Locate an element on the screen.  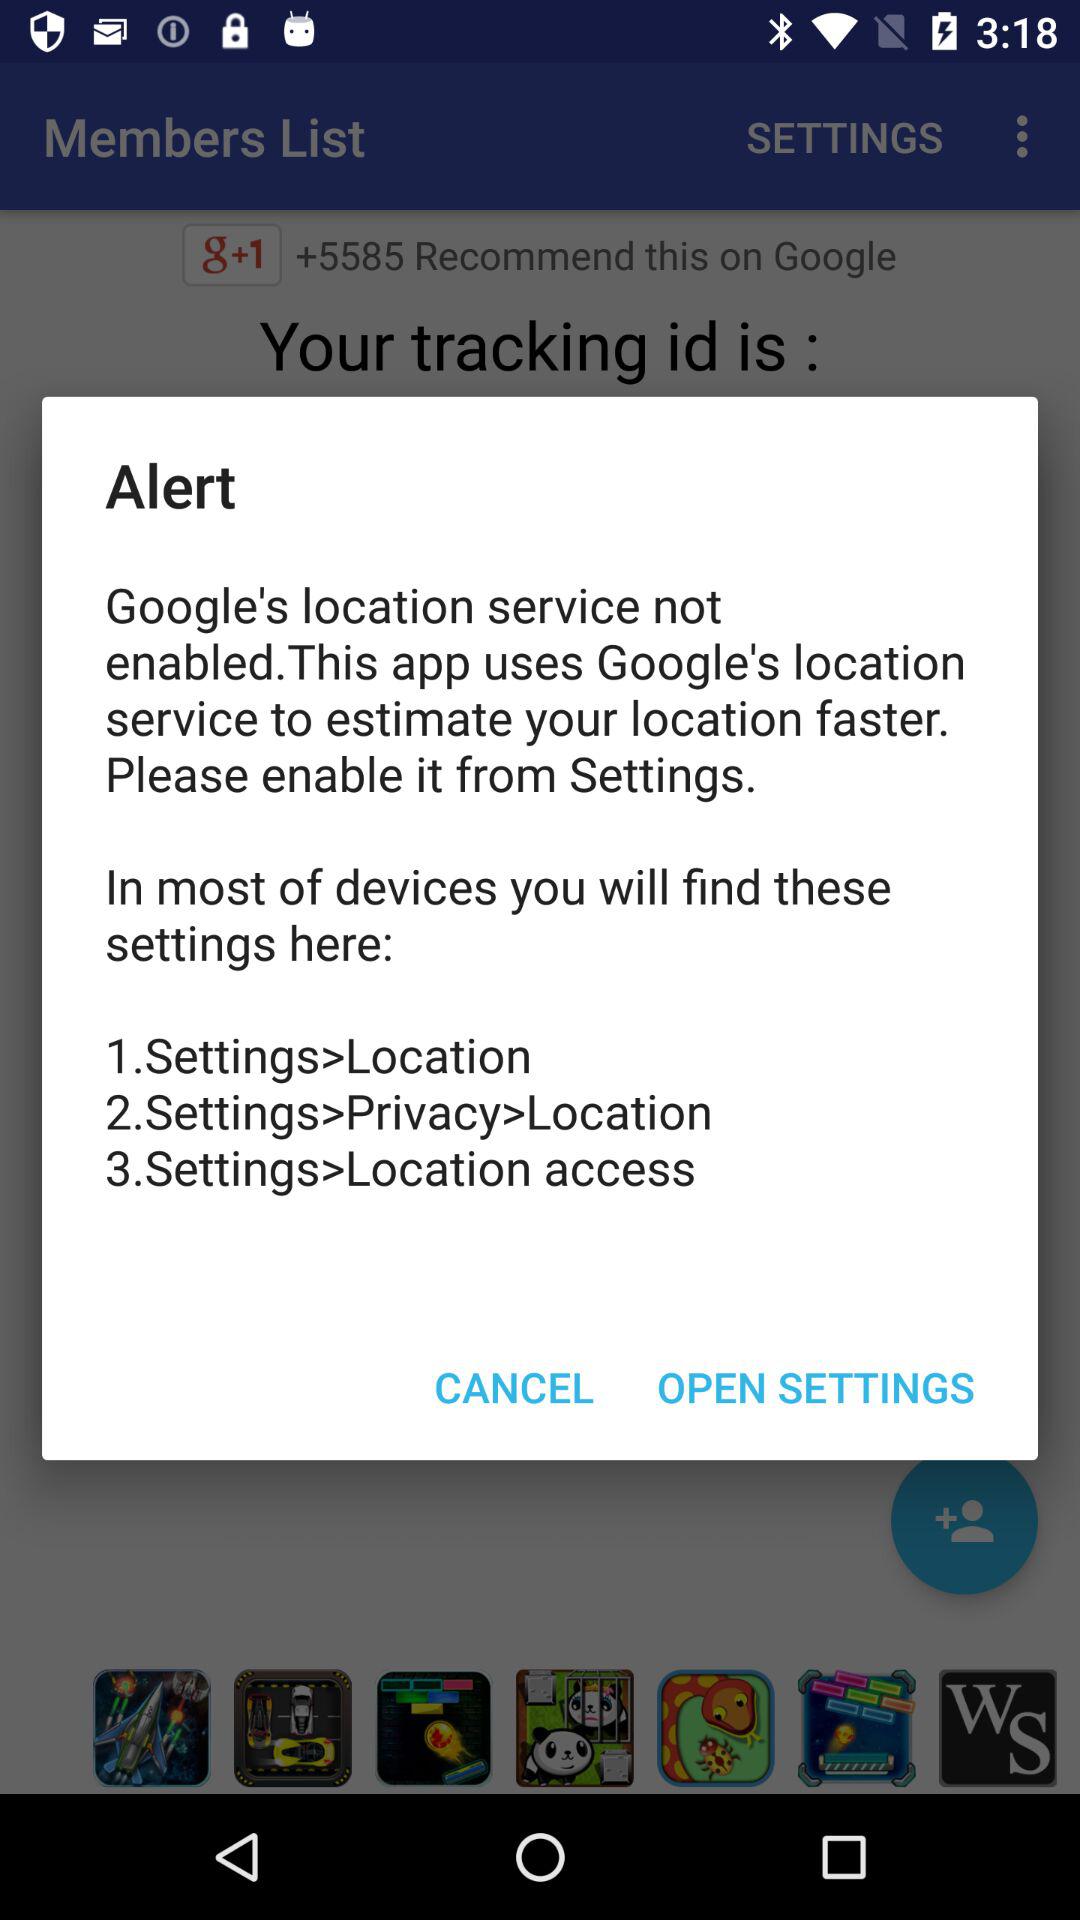
choose icon to the right of the cancel item is located at coordinates (816, 1386).